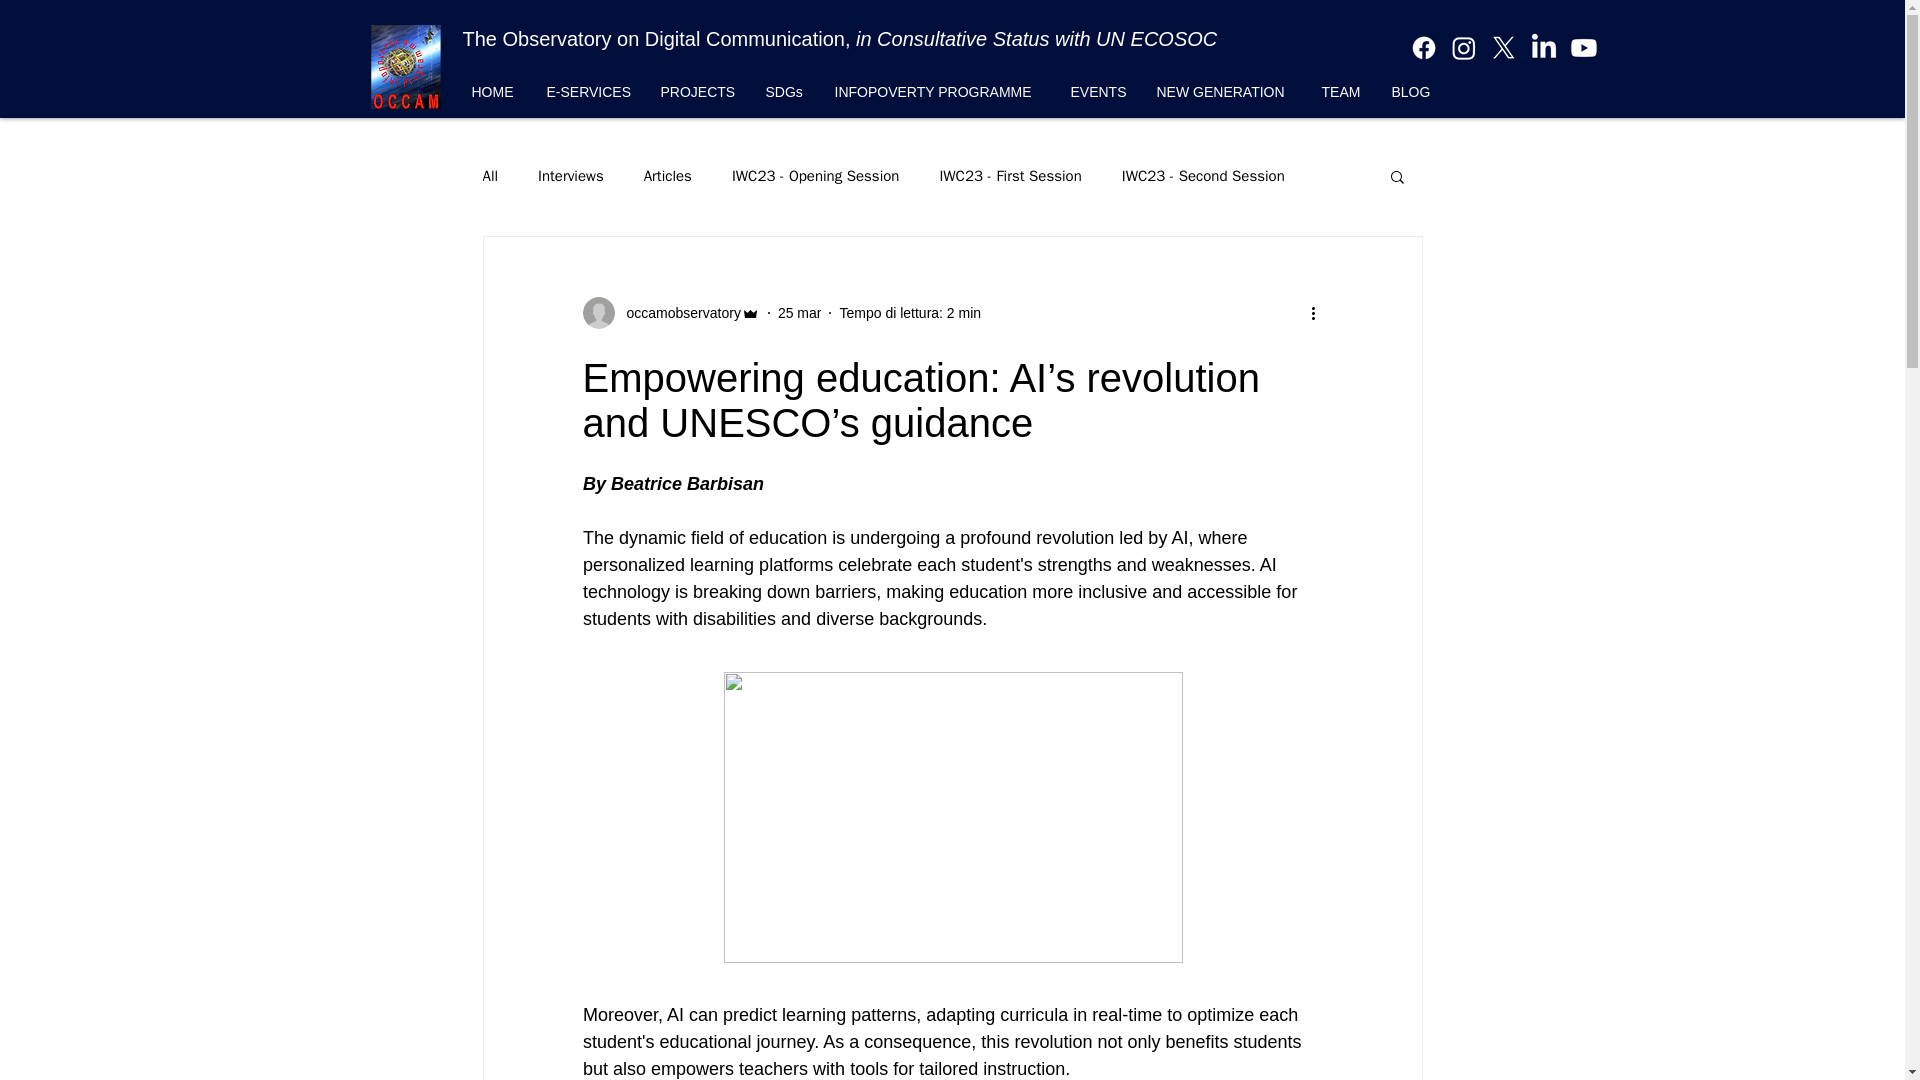 The width and height of the screenshot is (1920, 1080). What do you see at coordinates (1009, 175) in the screenshot?
I see `IWC23 - First Session` at bounding box center [1009, 175].